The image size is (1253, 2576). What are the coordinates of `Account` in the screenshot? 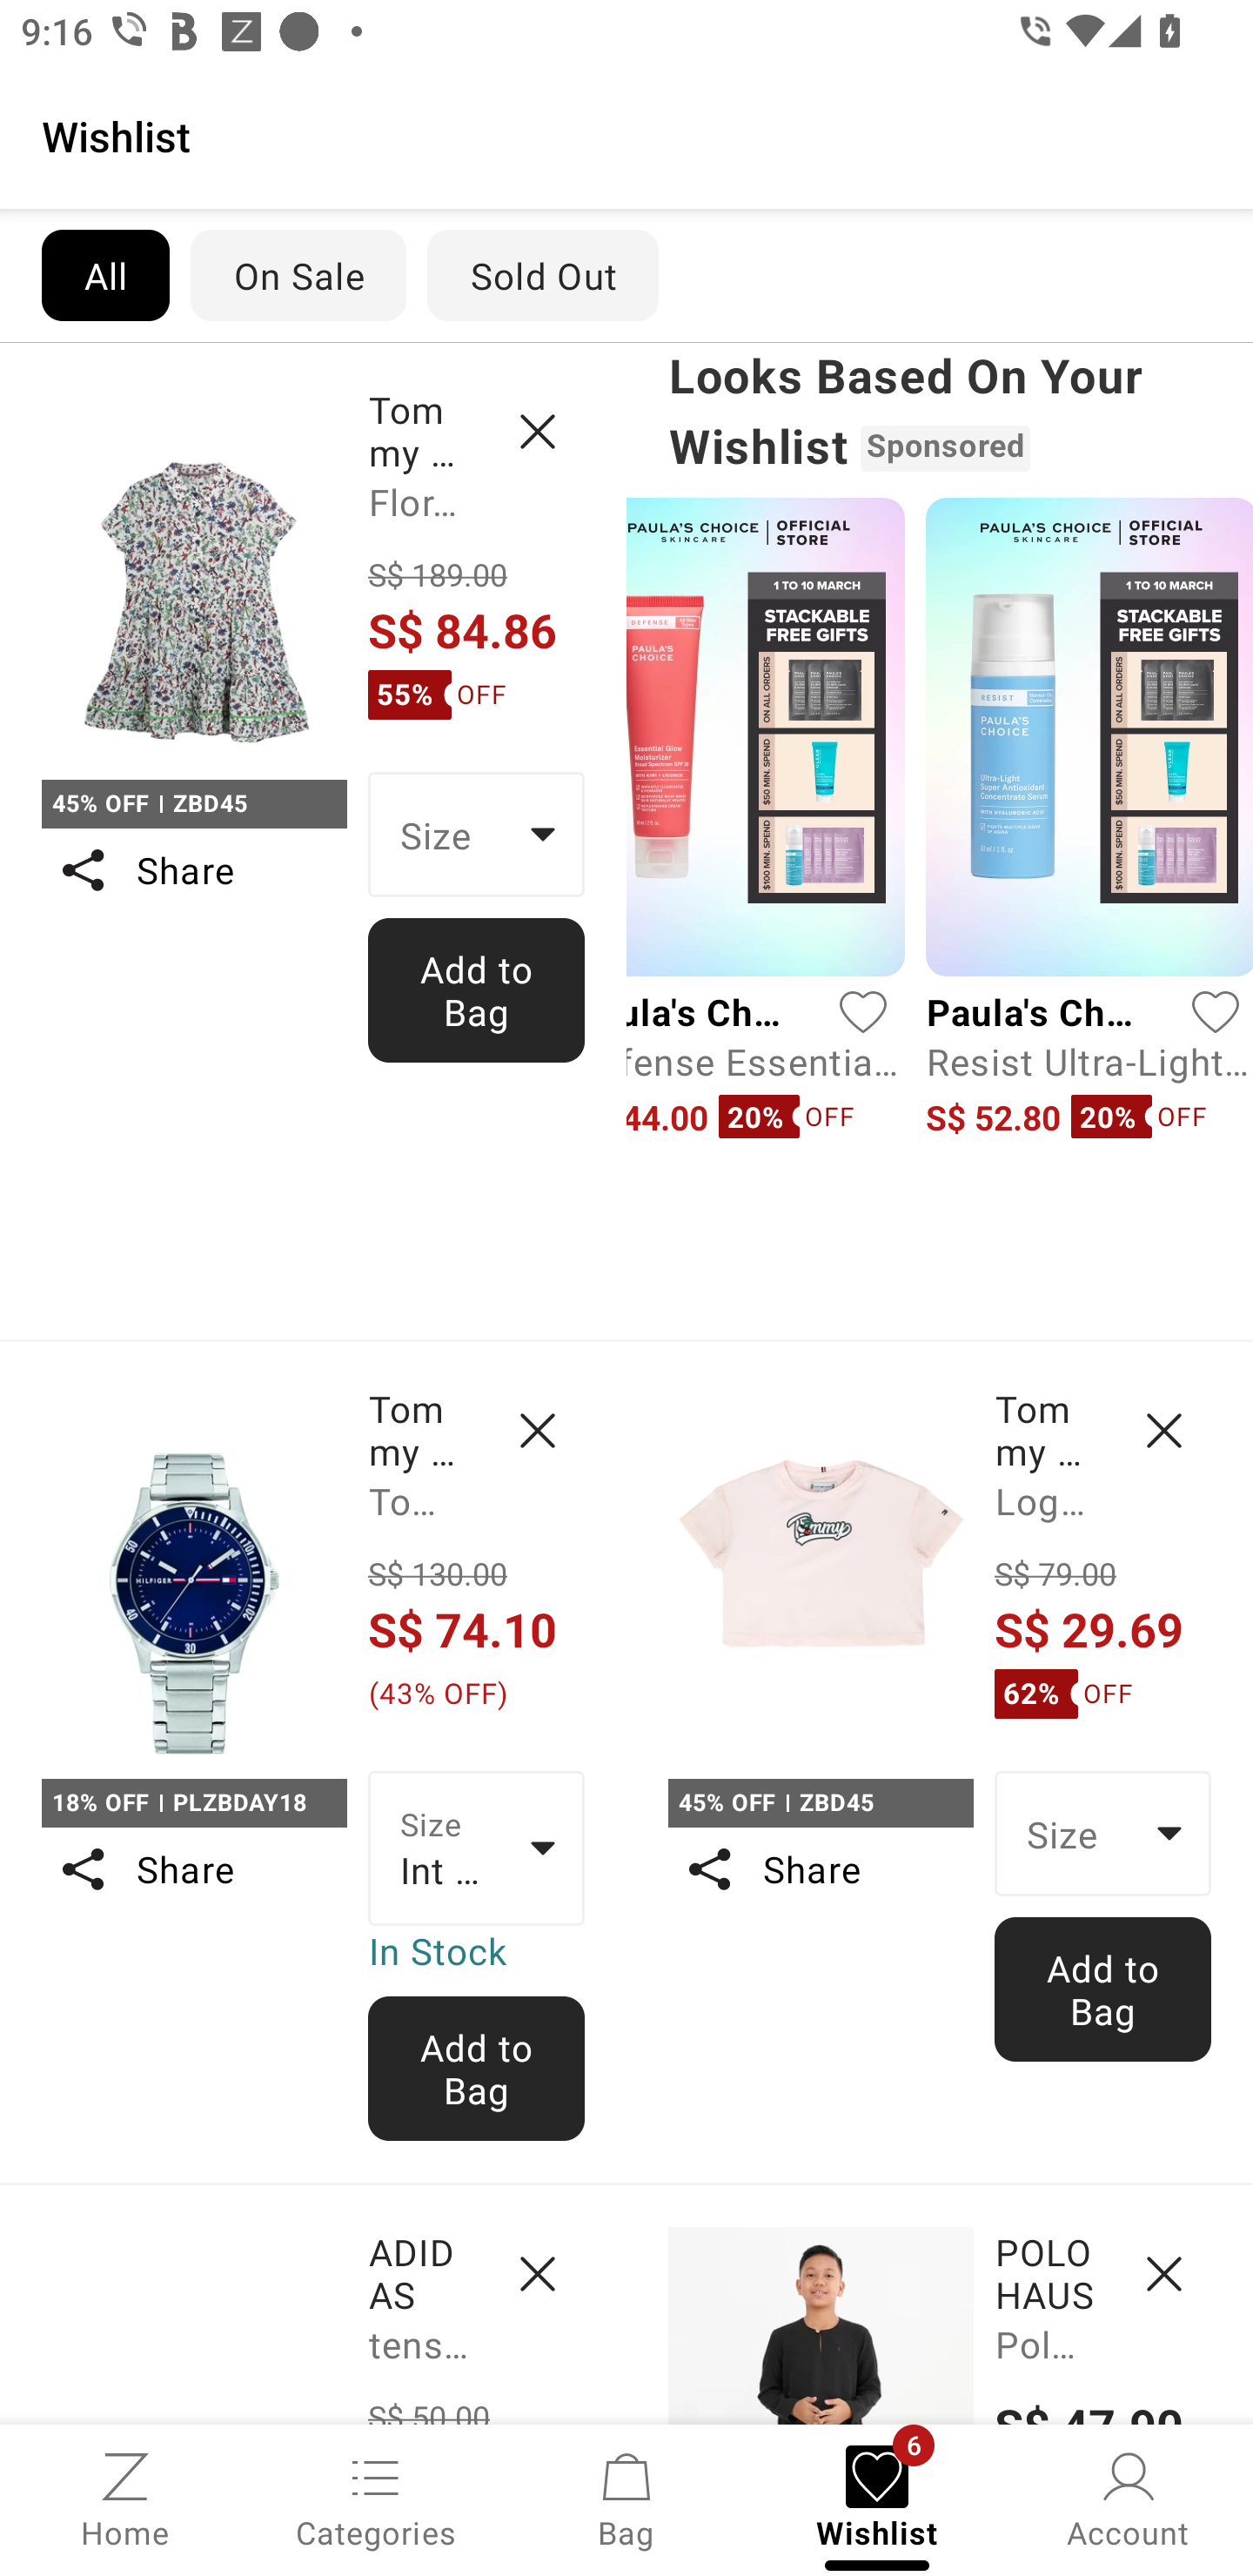 It's located at (1128, 2498).